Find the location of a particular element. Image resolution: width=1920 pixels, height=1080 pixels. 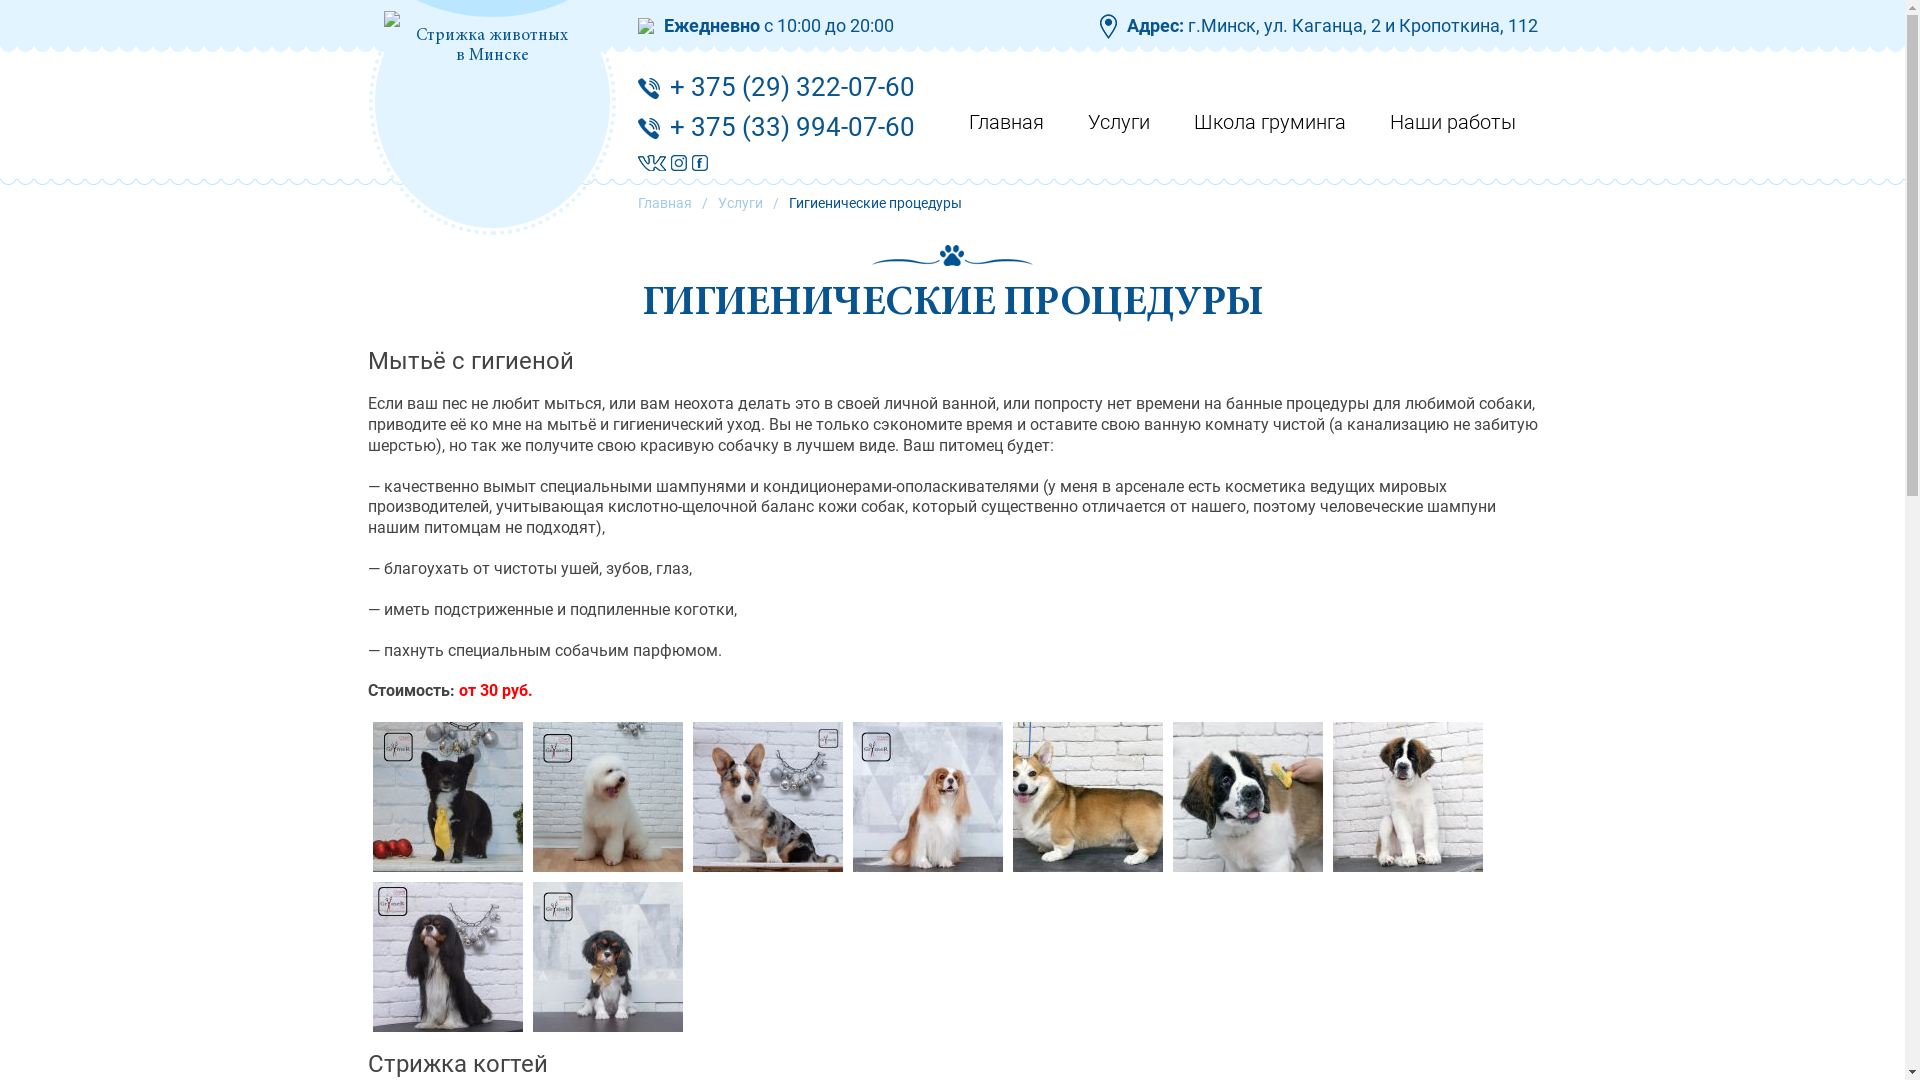

+ 375 (29) 322-07-60 is located at coordinates (792, 87).